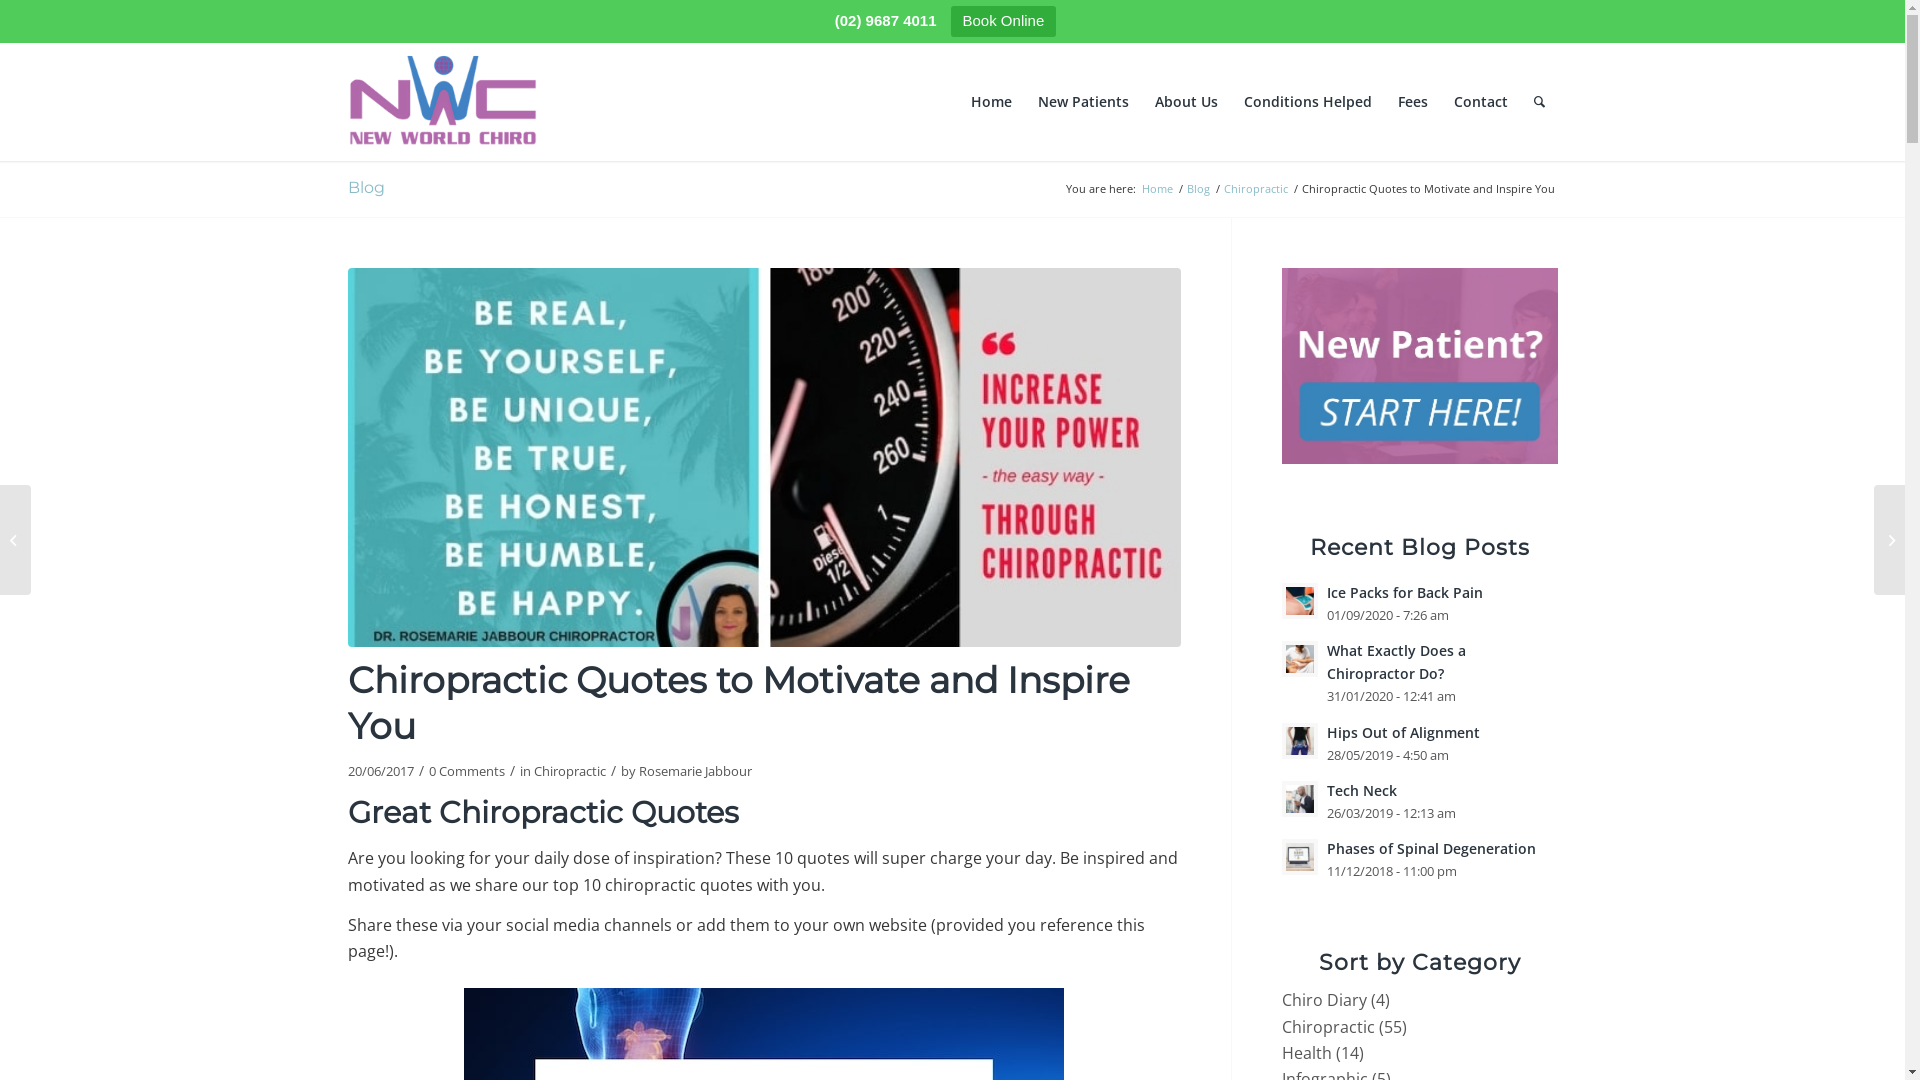 Image resolution: width=1920 pixels, height=1080 pixels. I want to click on Read: Tech Neck, so click(1300, 799).